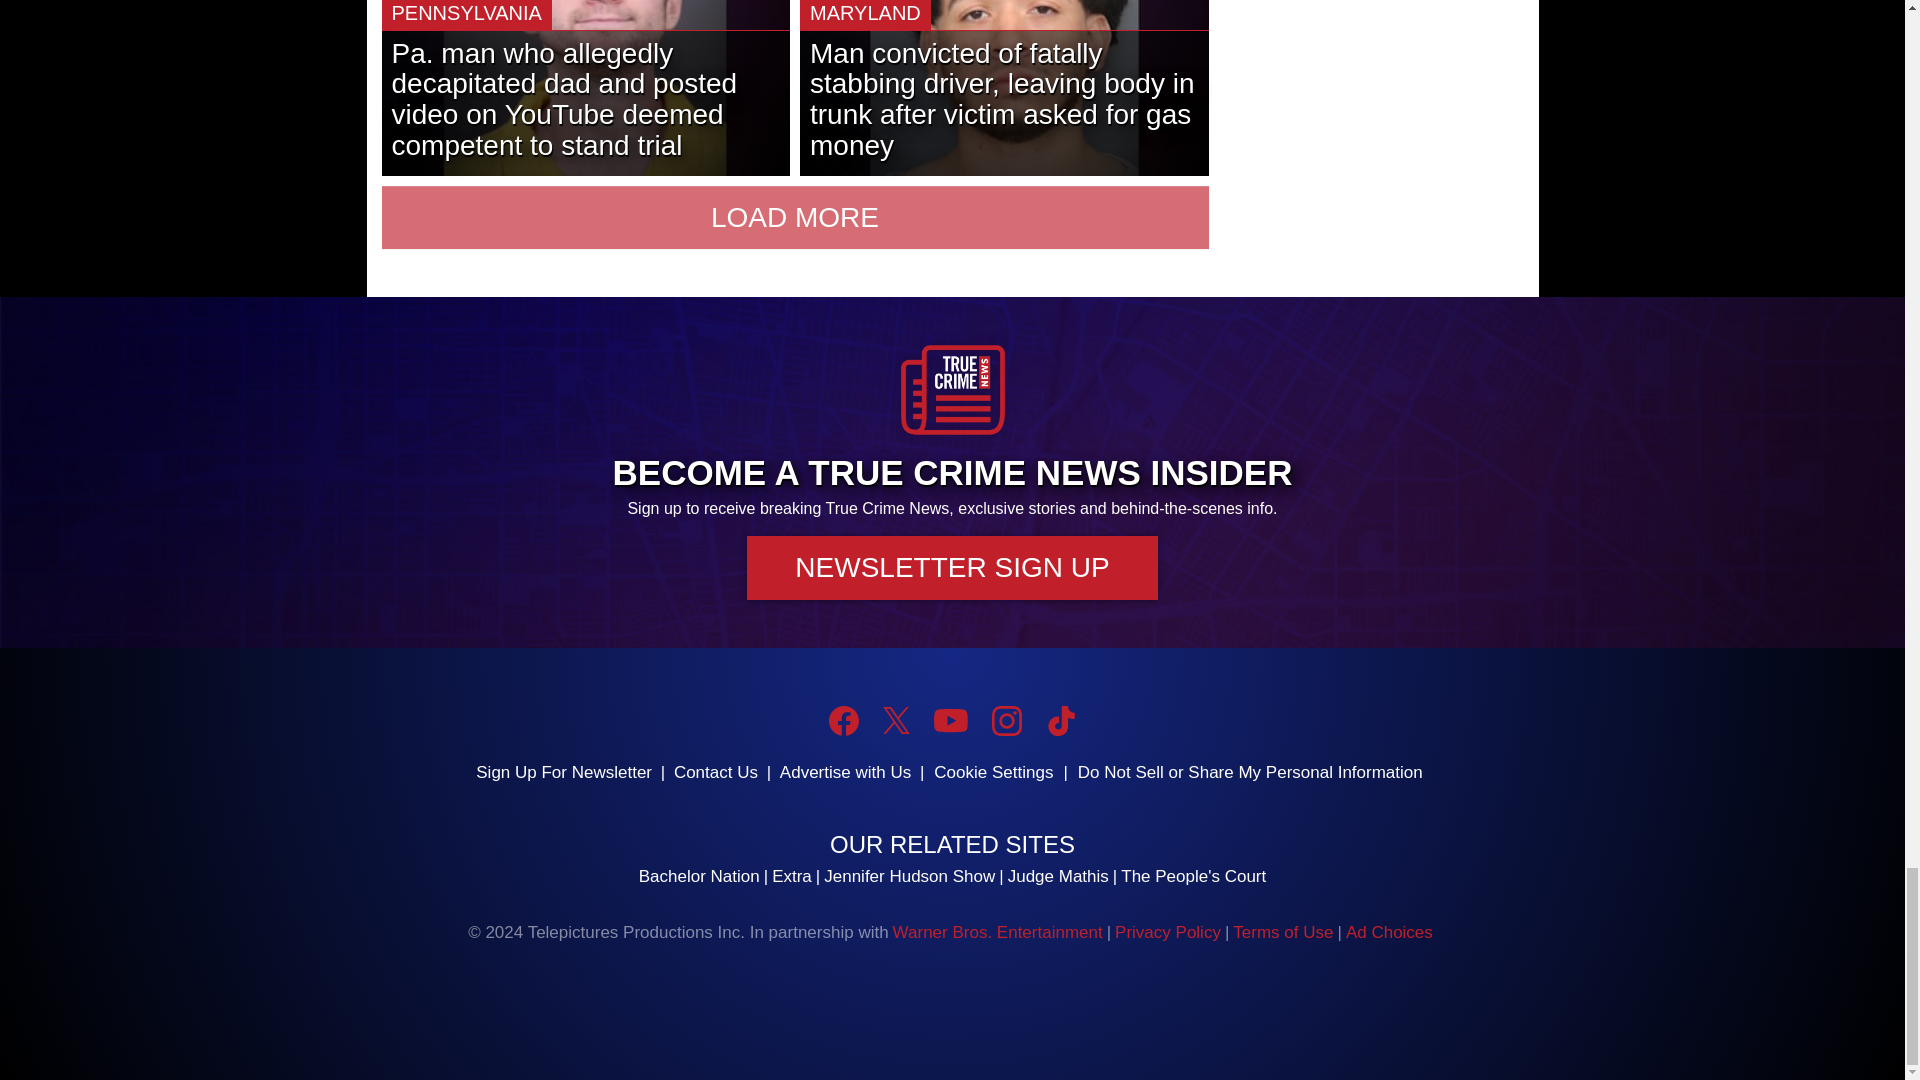  What do you see at coordinates (1060, 720) in the screenshot?
I see `TikTok` at bounding box center [1060, 720].